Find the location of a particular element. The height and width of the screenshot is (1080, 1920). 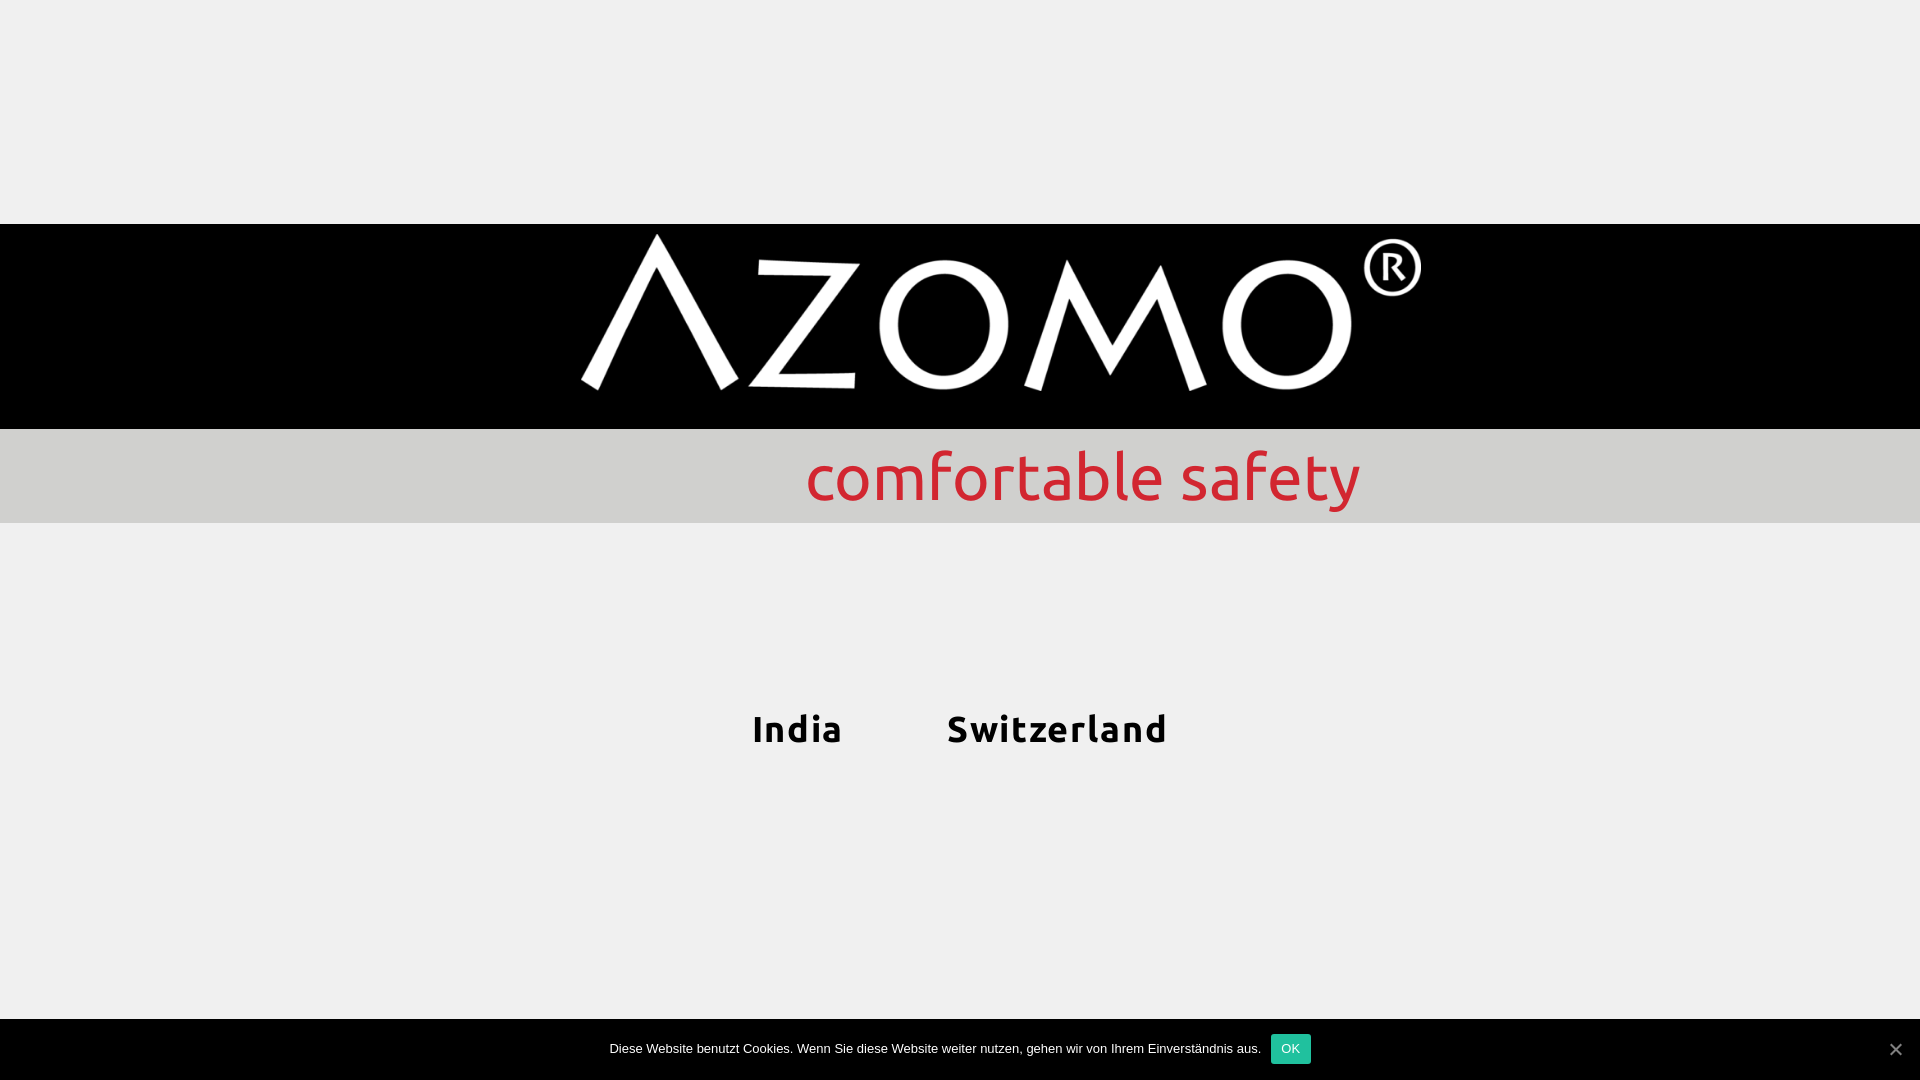

Switzerland is located at coordinates (1058, 728).